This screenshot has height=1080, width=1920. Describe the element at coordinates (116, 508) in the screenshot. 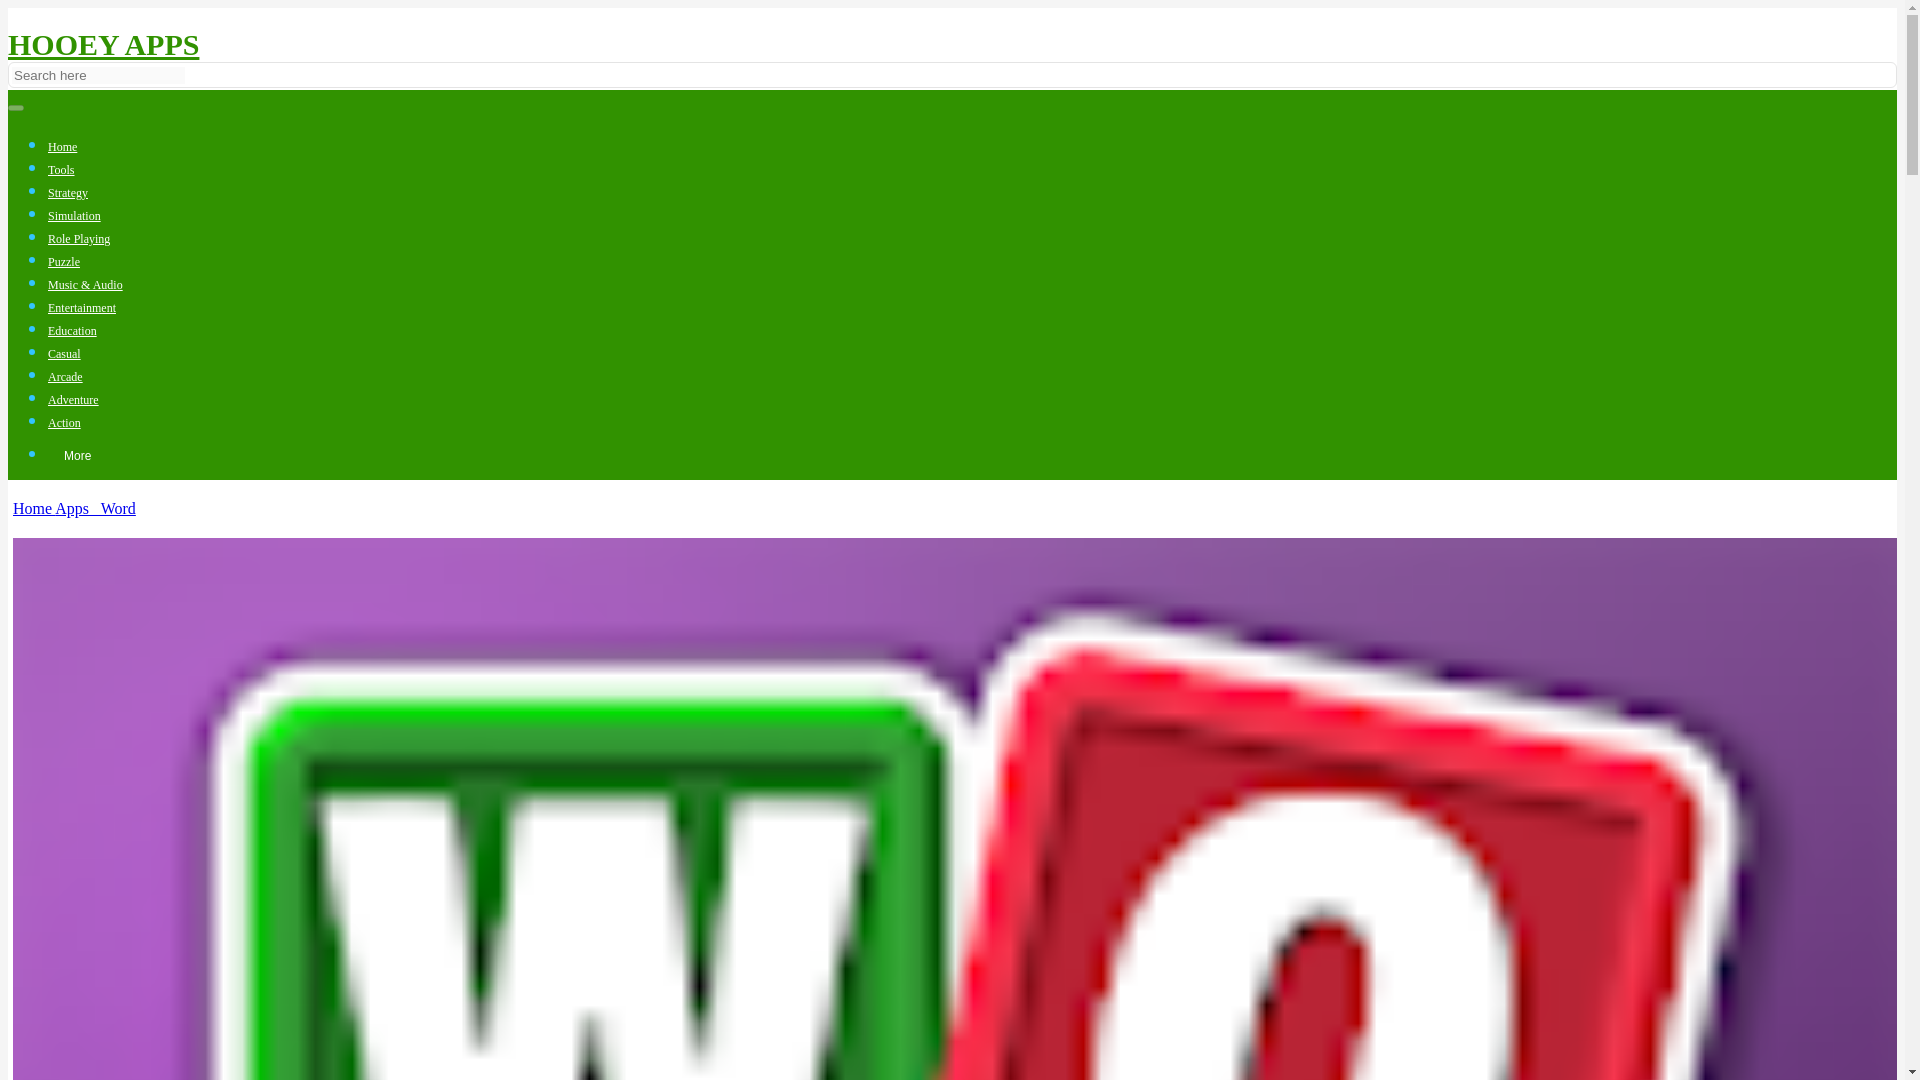

I see ` Word` at that location.